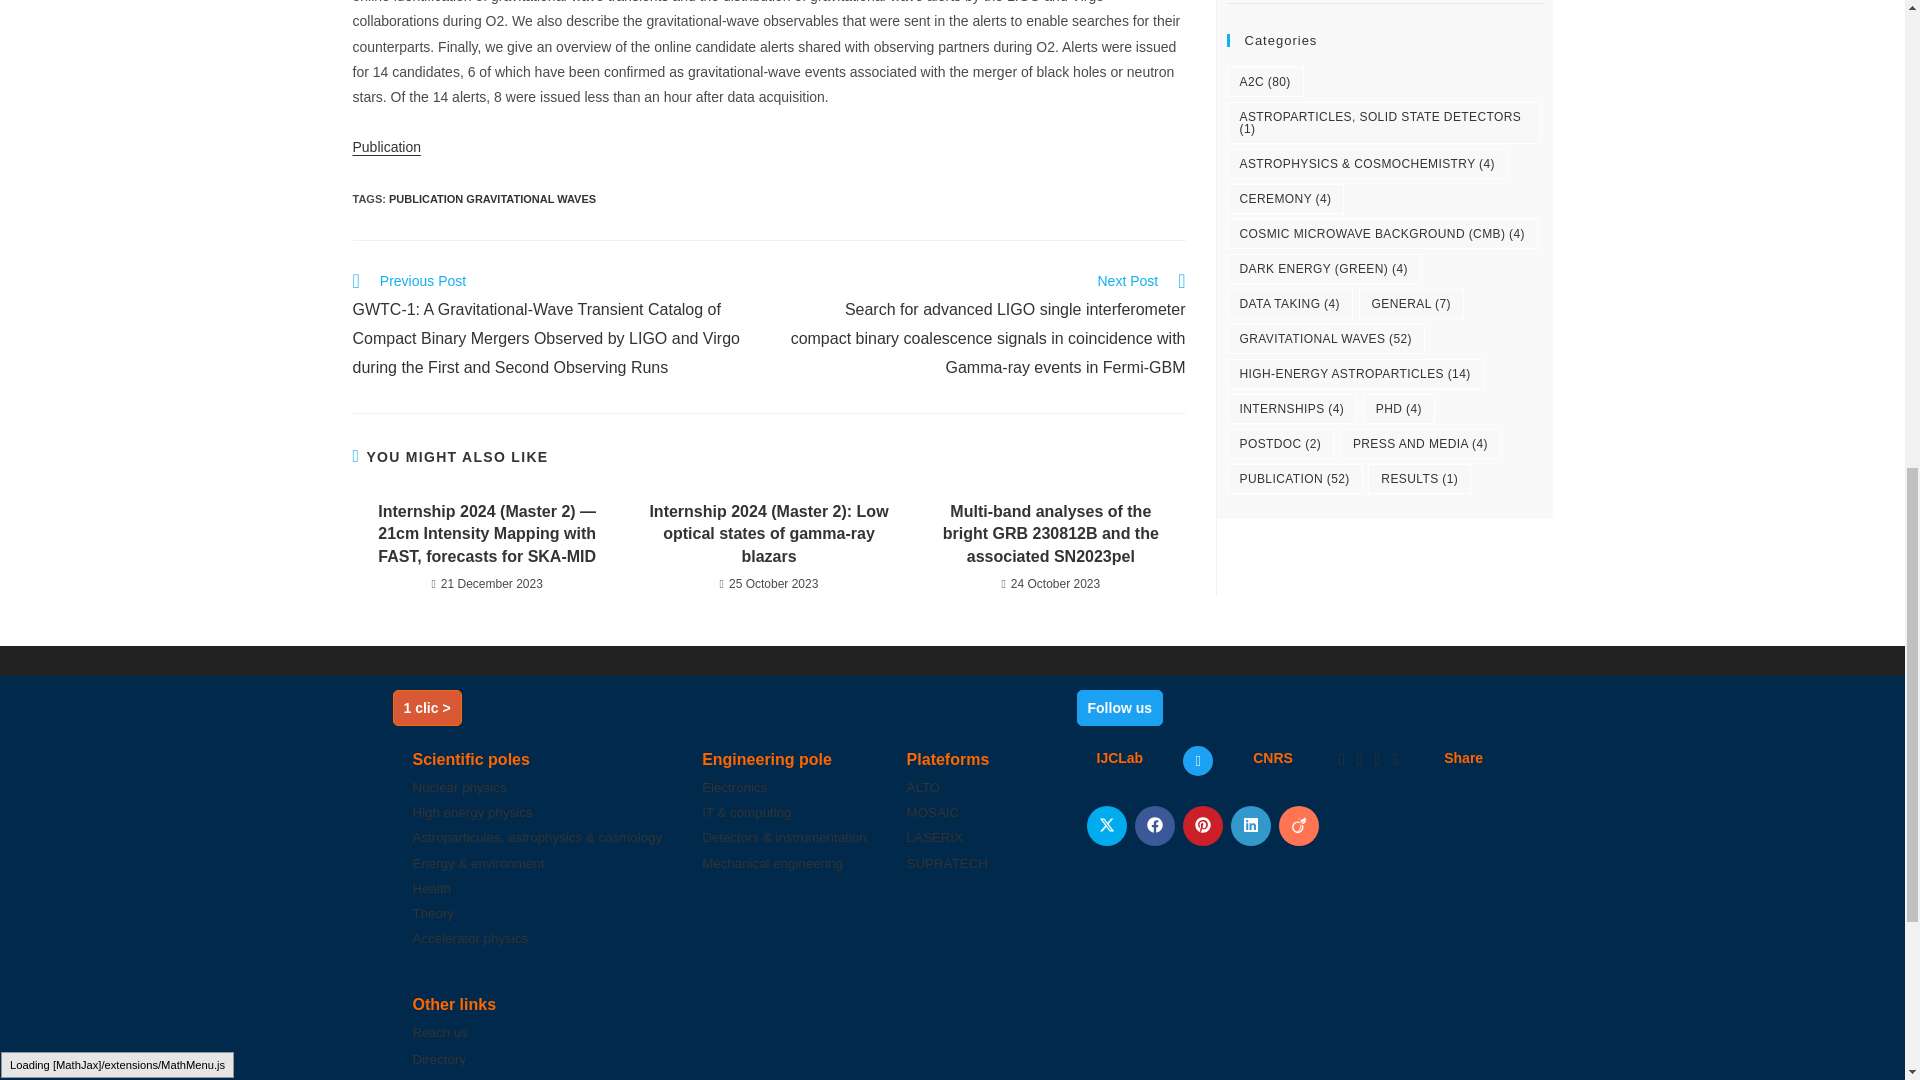 The height and width of the screenshot is (1080, 1920). Describe the element at coordinates (1106, 825) in the screenshot. I see `Share on X` at that location.